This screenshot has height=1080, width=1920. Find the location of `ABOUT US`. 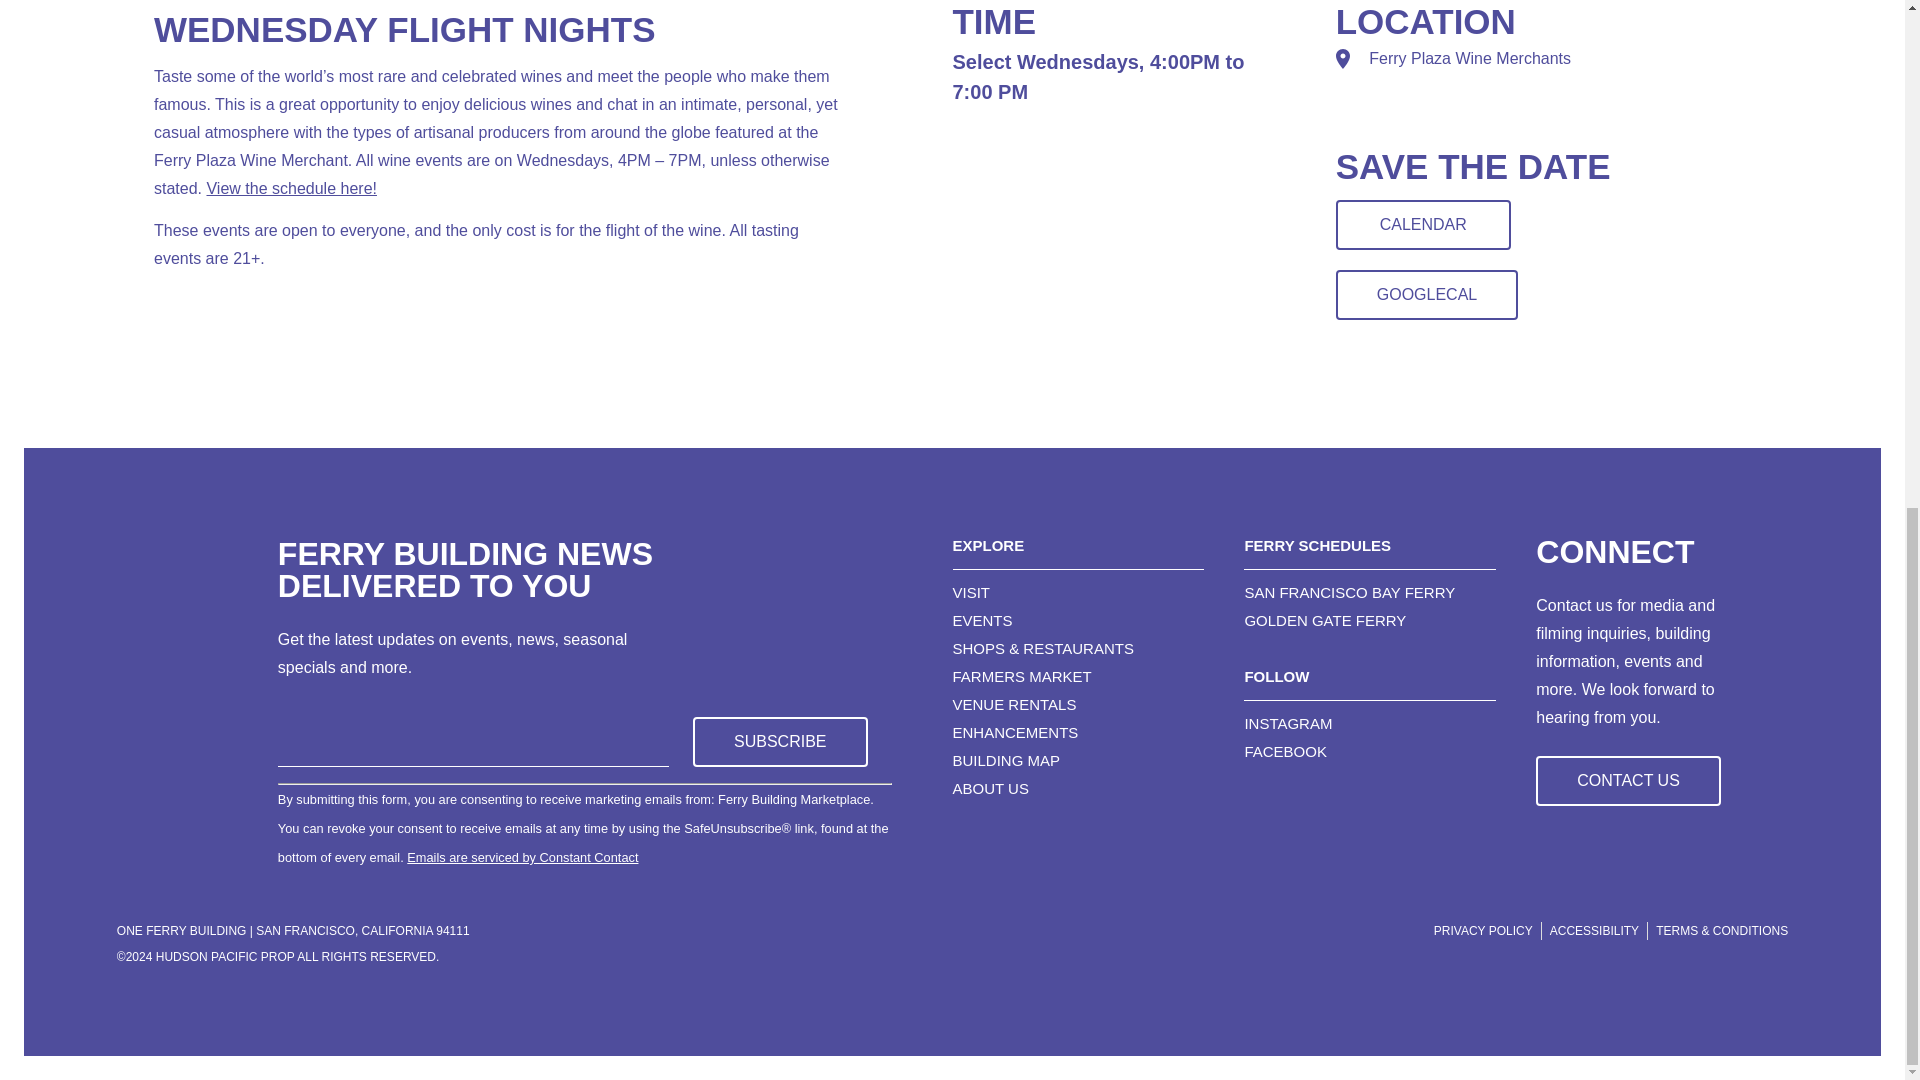

ABOUT US is located at coordinates (1078, 788).